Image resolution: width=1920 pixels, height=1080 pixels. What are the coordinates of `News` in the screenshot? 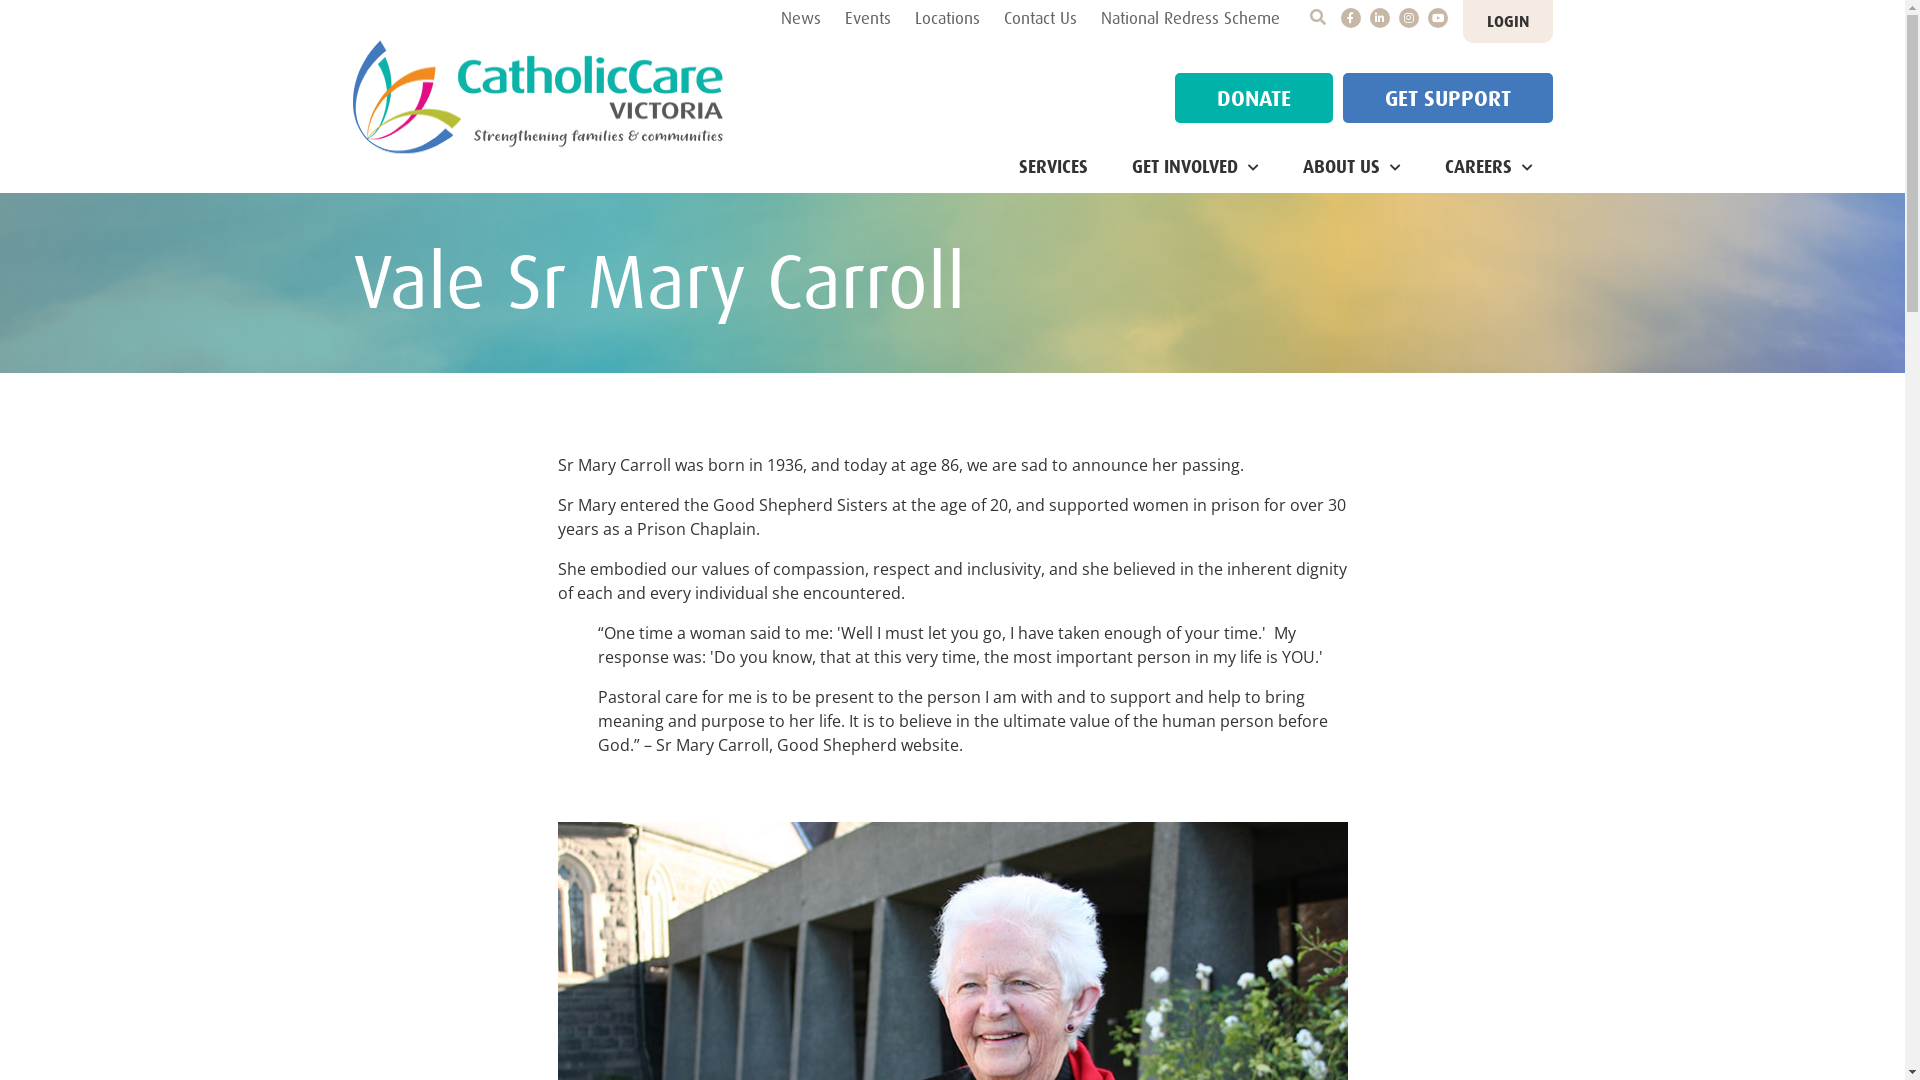 It's located at (800, 19).